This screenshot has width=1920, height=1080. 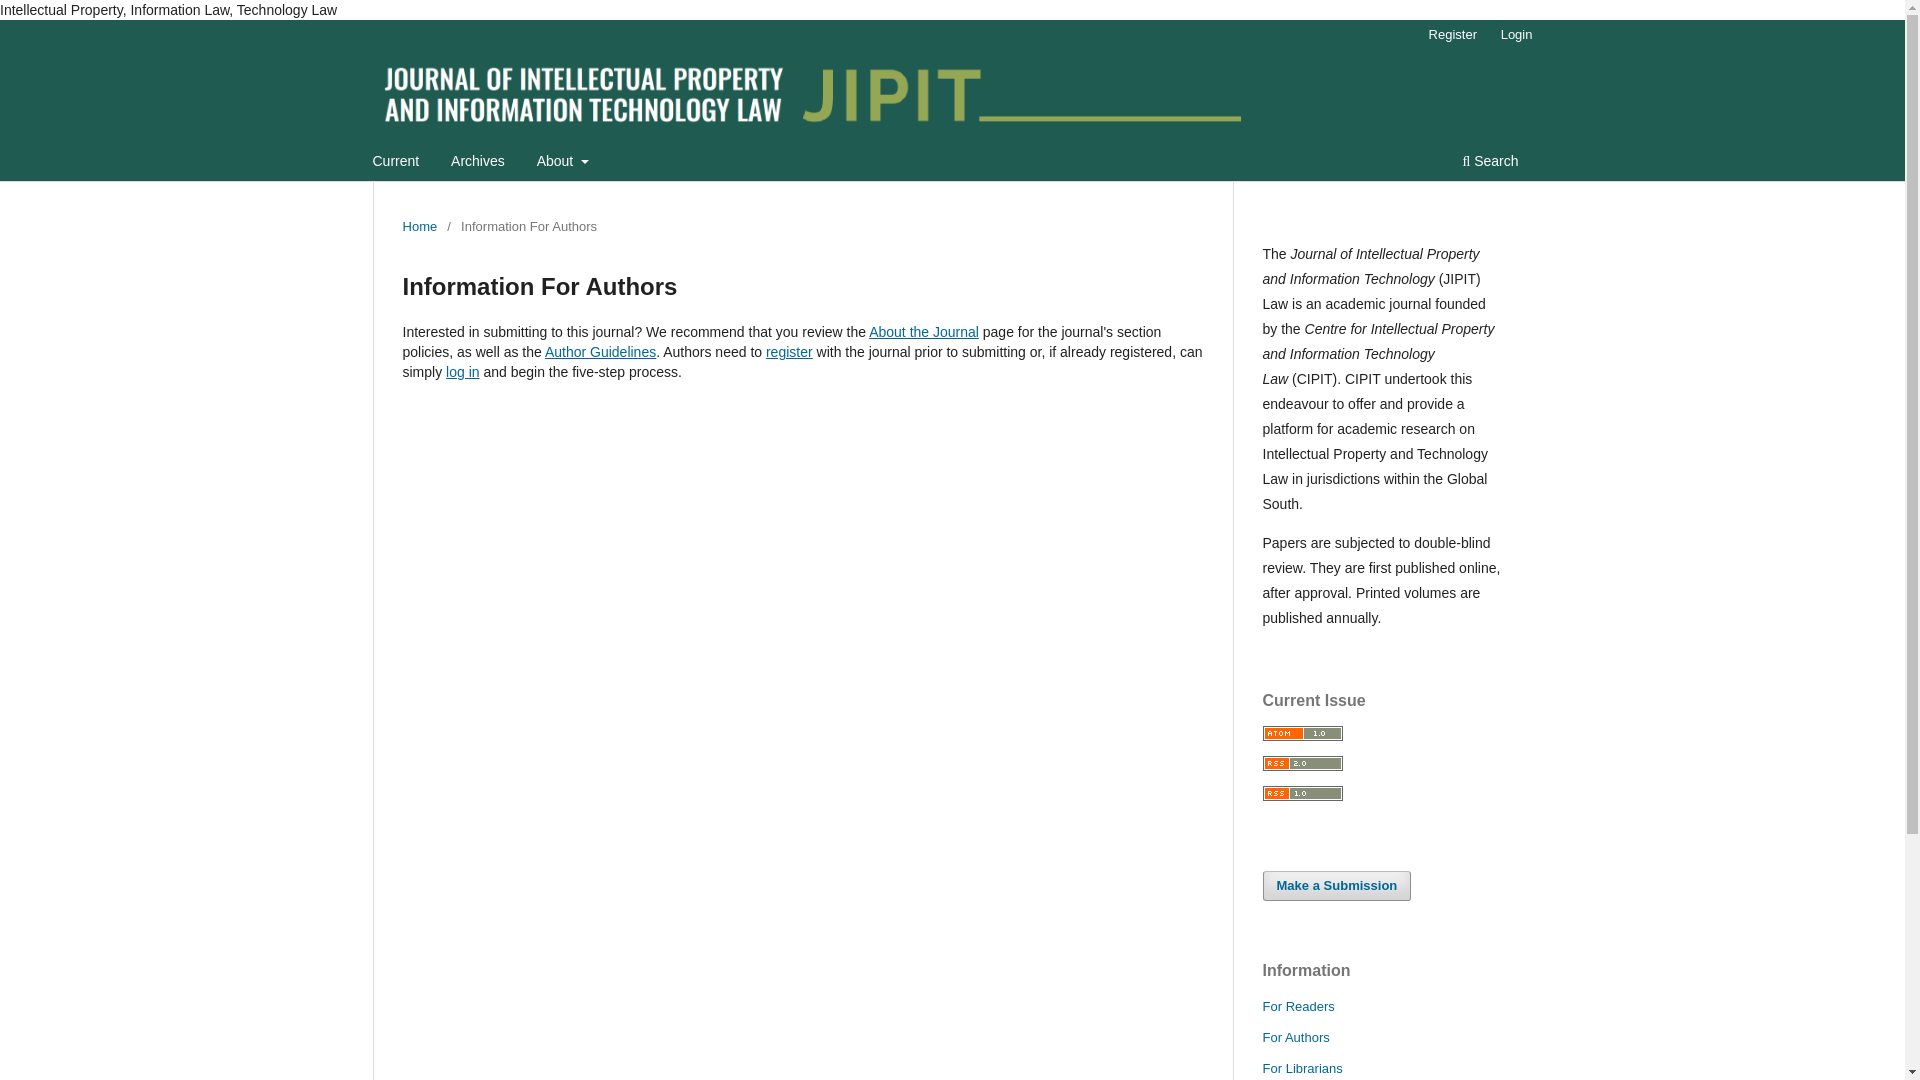 What do you see at coordinates (600, 352) in the screenshot?
I see `Author Guidelines` at bounding box center [600, 352].